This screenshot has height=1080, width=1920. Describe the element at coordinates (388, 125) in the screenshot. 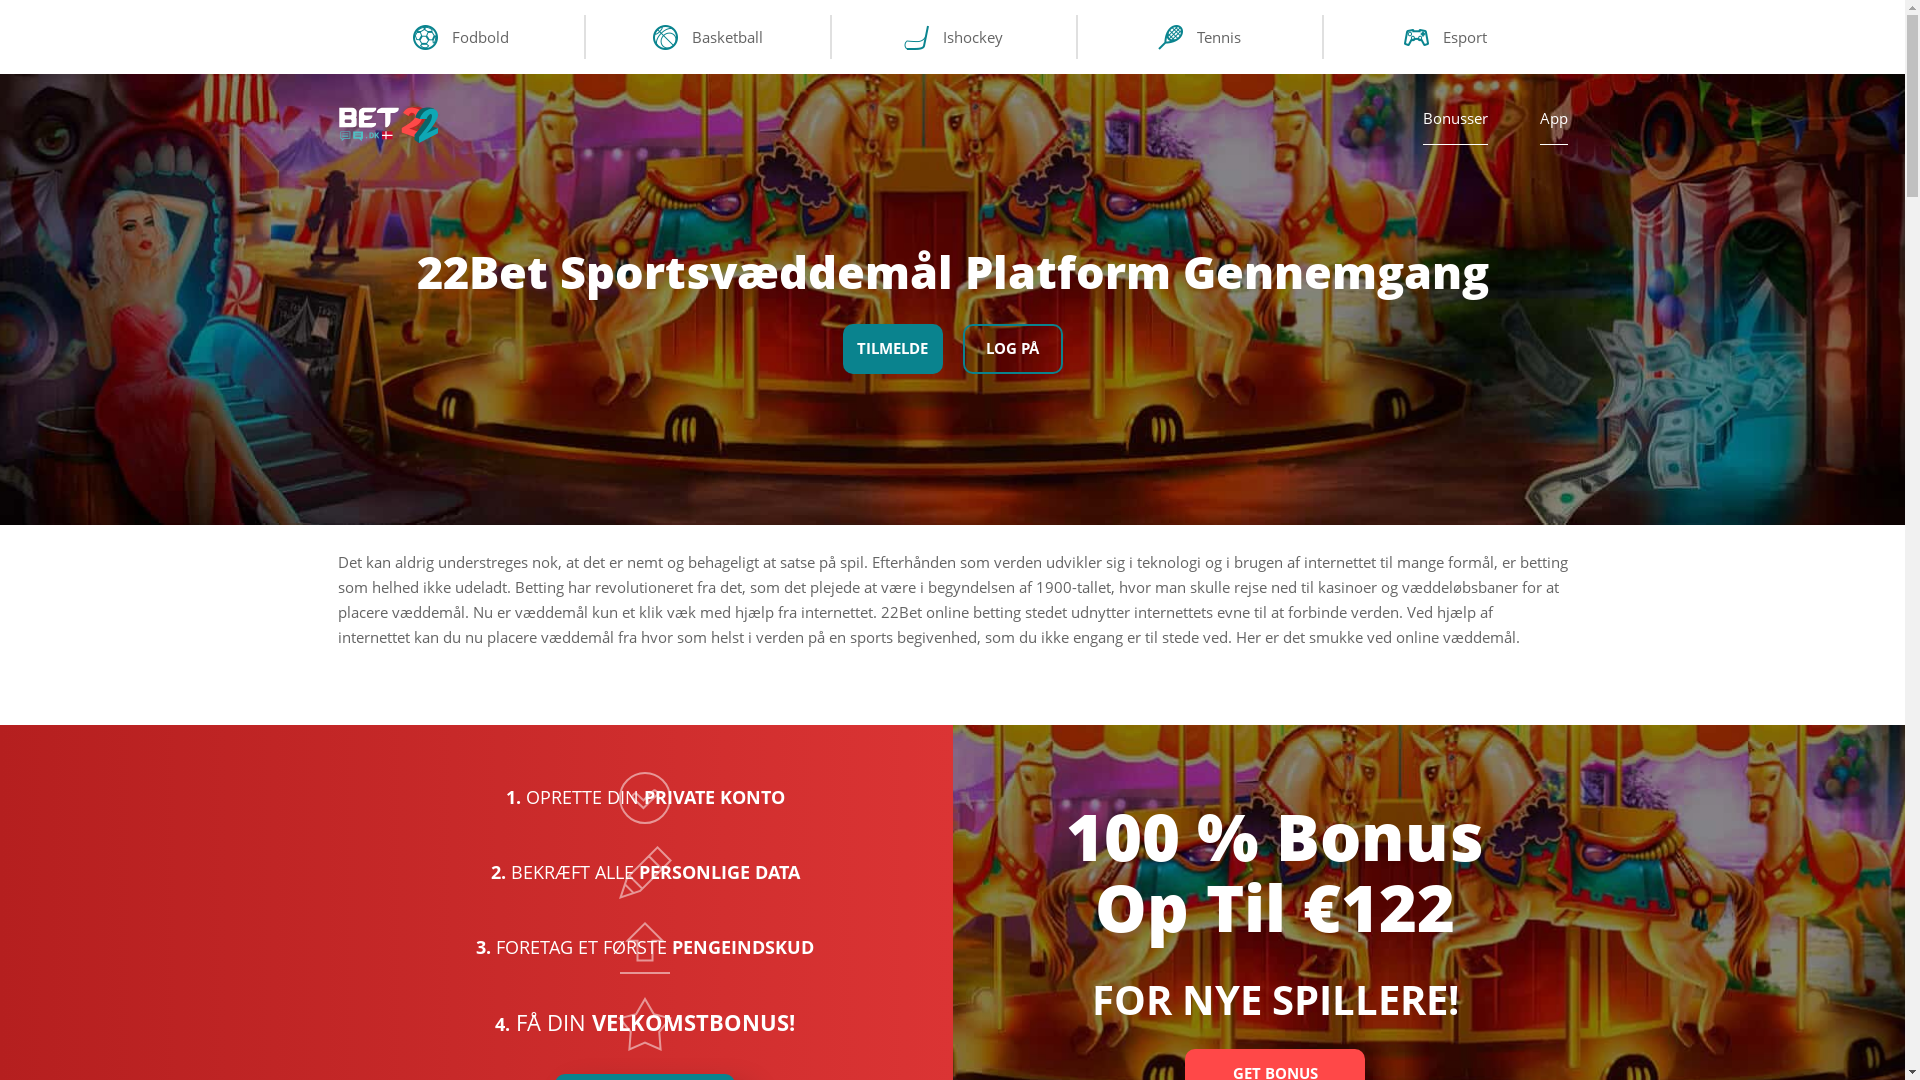

I see `22Bet Danmark` at that location.